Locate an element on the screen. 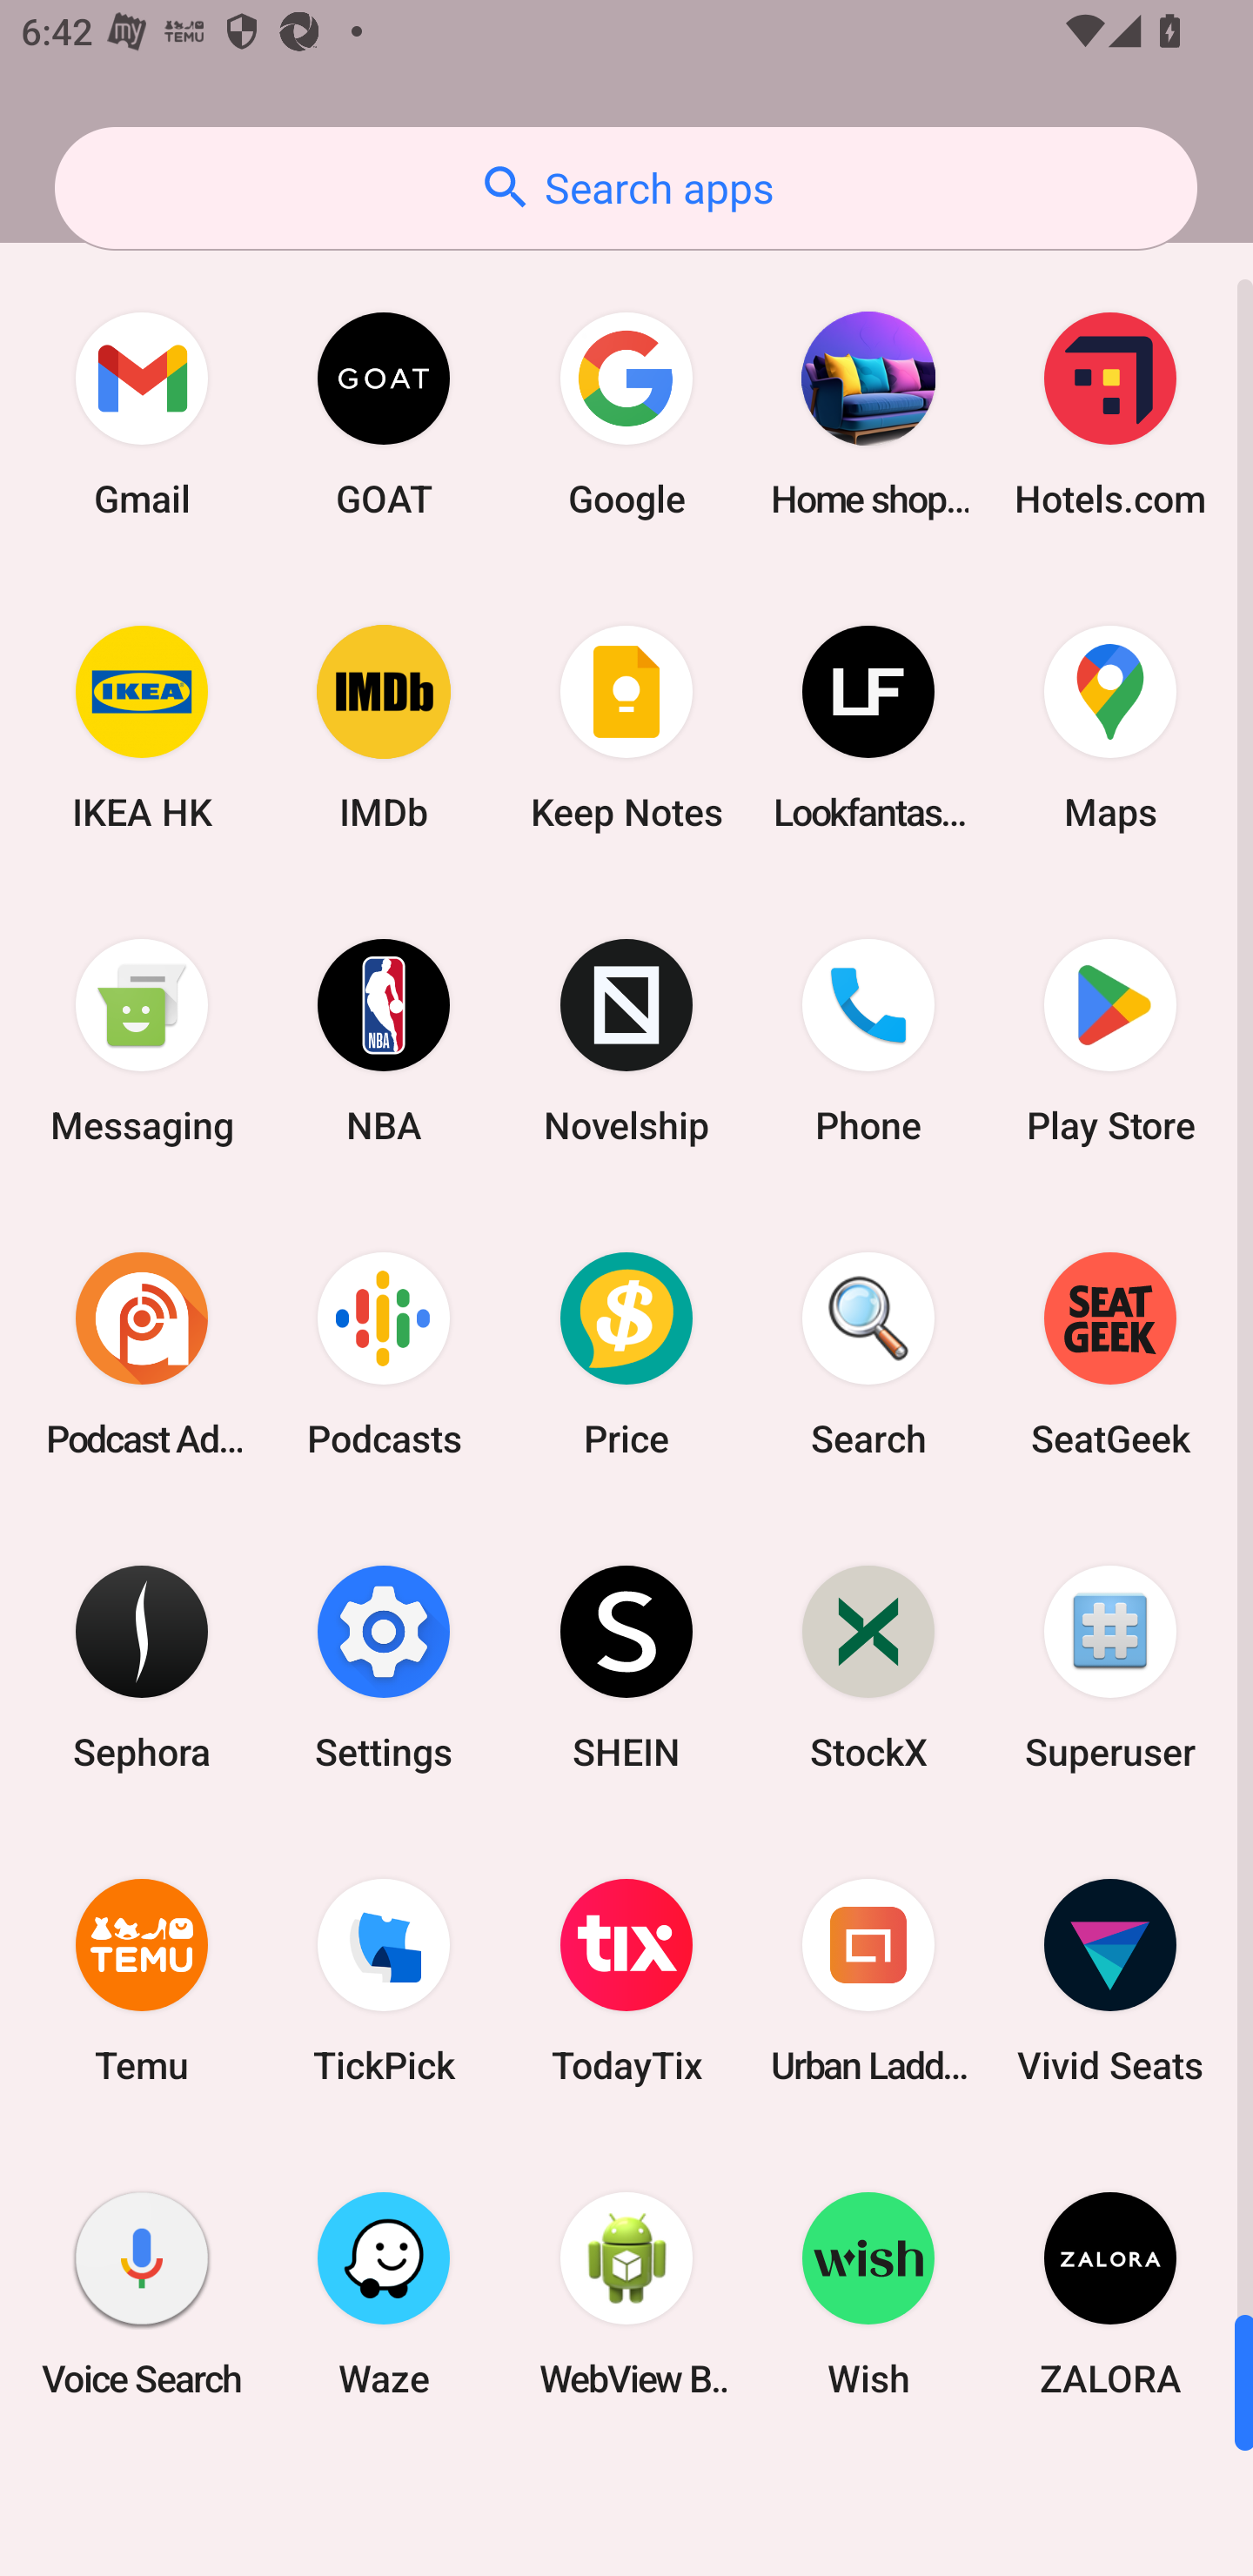 Image resolution: width=1253 pixels, height=2576 pixels. Lookfantastic is located at coordinates (868, 728).